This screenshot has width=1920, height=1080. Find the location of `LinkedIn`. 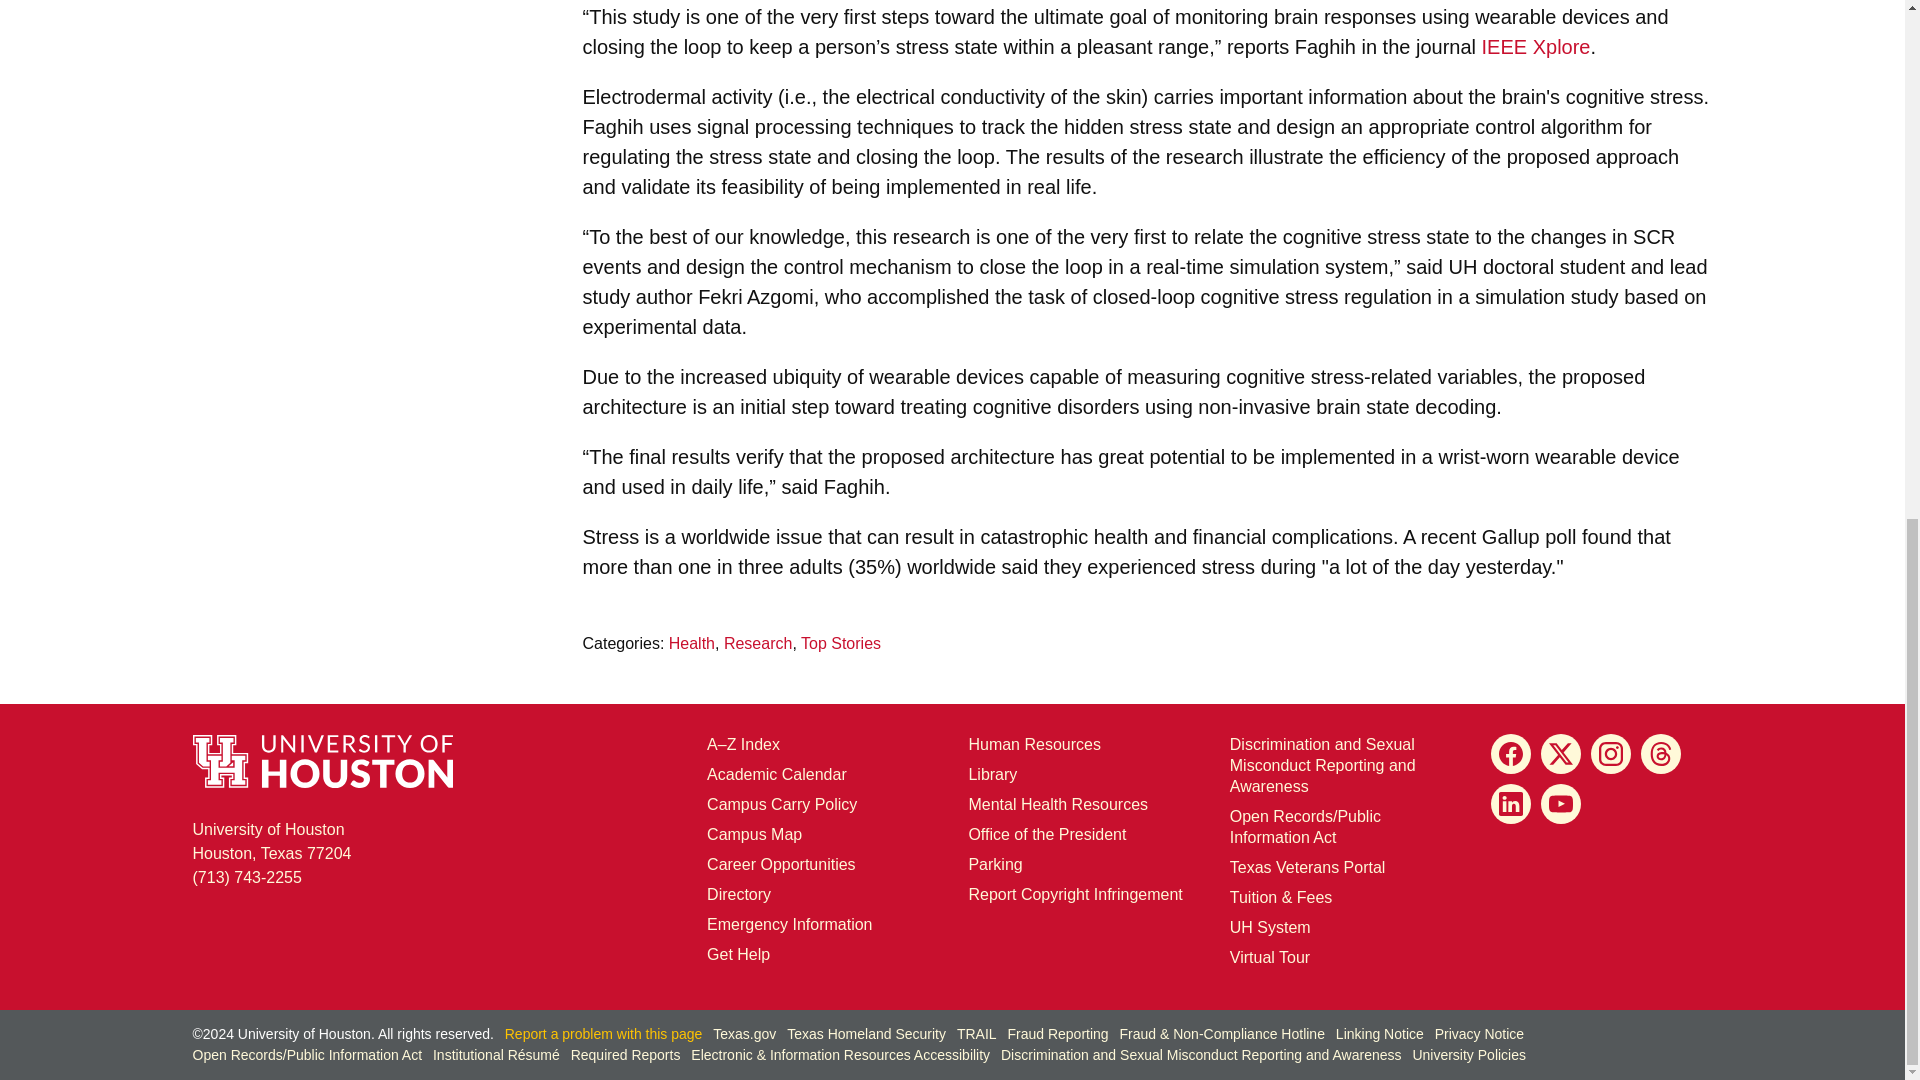

LinkedIn is located at coordinates (1610, 754).